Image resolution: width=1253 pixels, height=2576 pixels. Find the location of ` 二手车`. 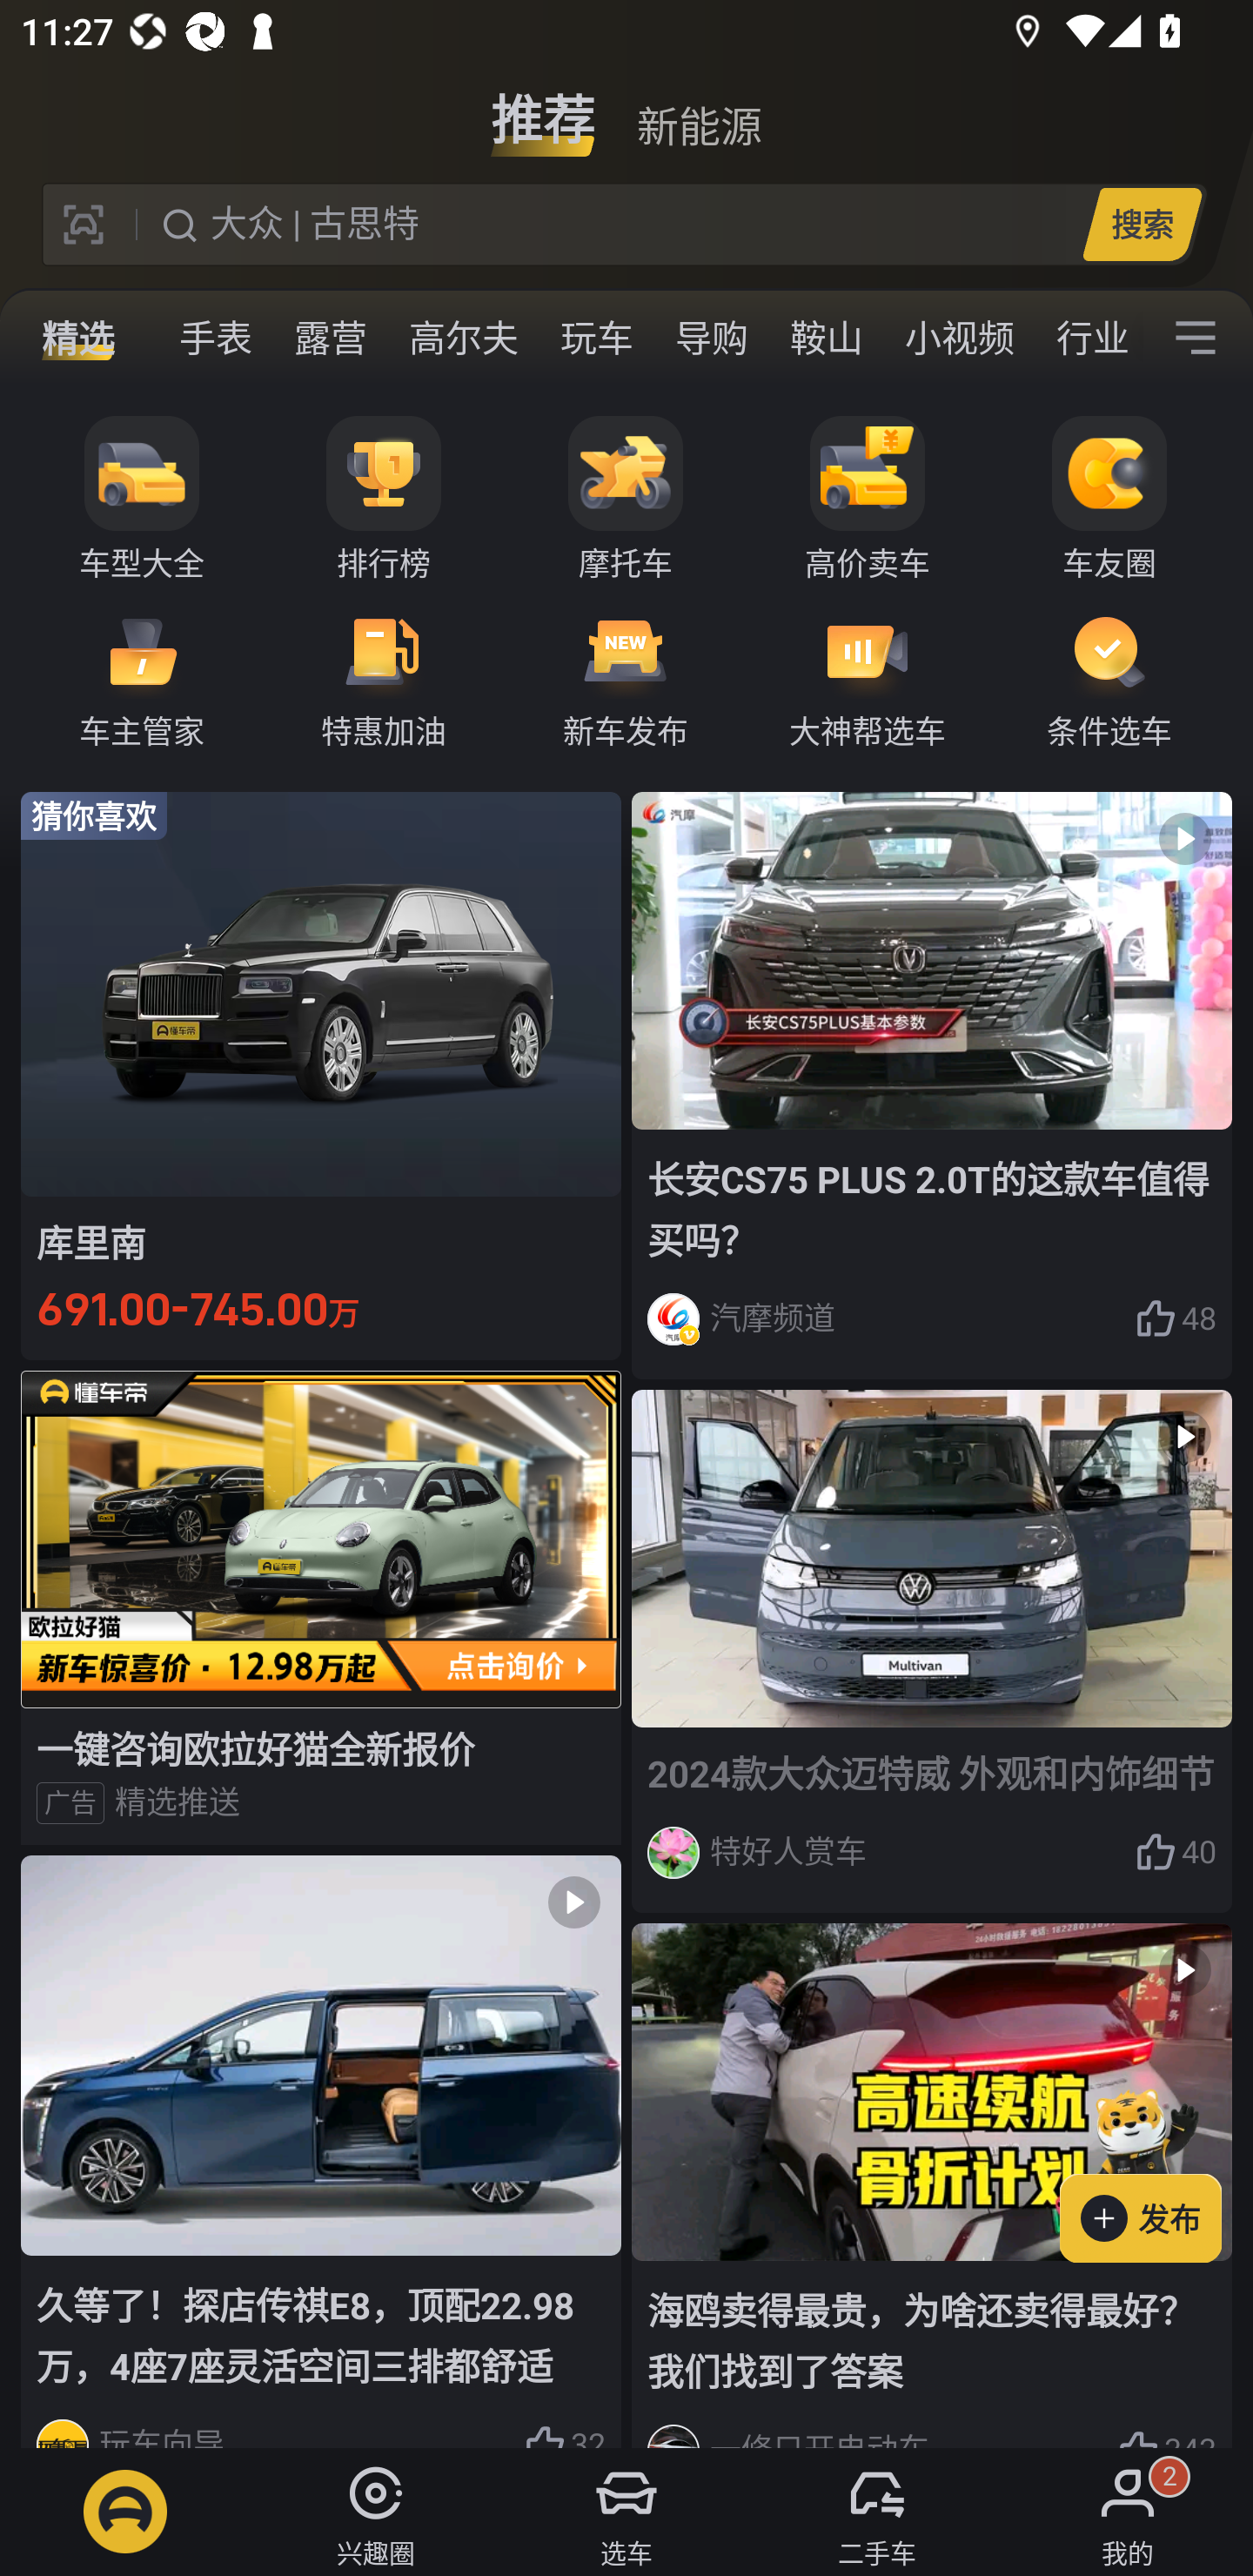

 二手车 is located at coordinates (877, 2512).